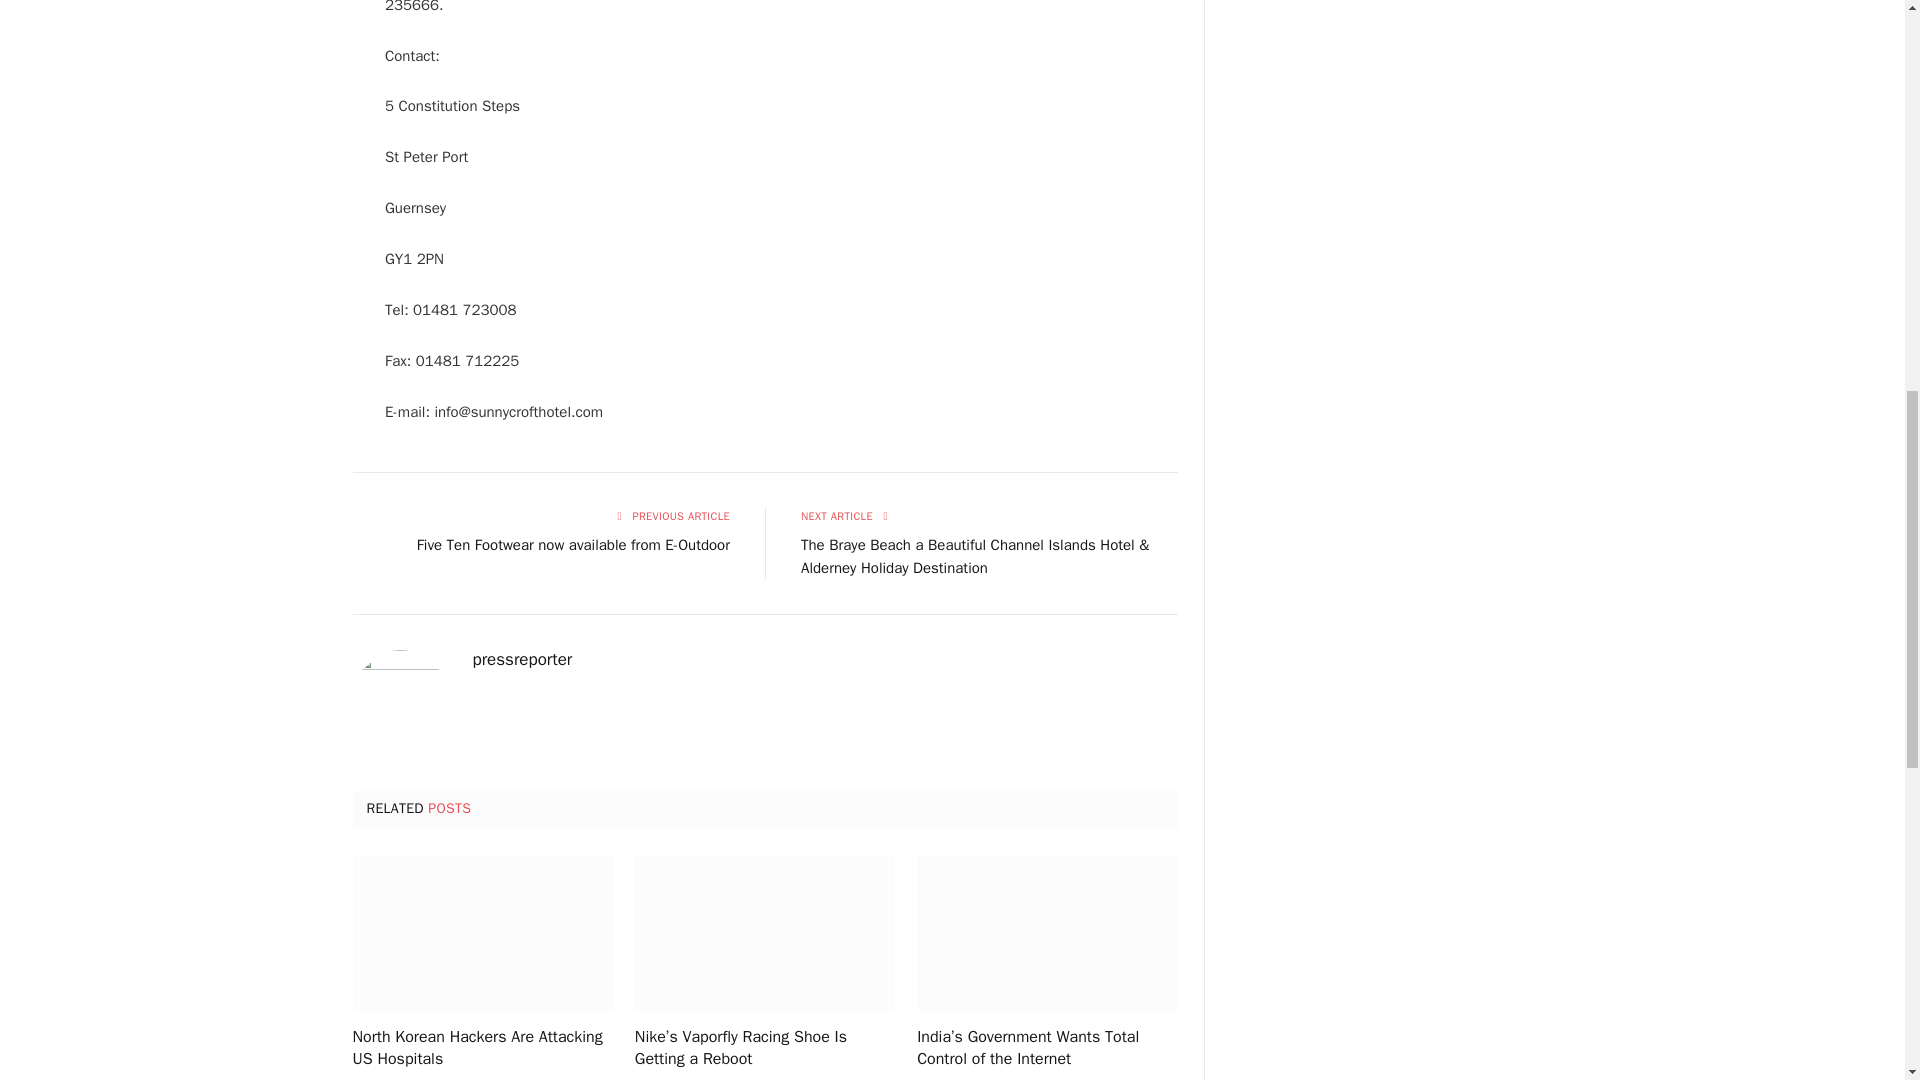  What do you see at coordinates (482, 933) in the screenshot?
I see `North Korean Hackers Are Attacking US Hospitals` at bounding box center [482, 933].